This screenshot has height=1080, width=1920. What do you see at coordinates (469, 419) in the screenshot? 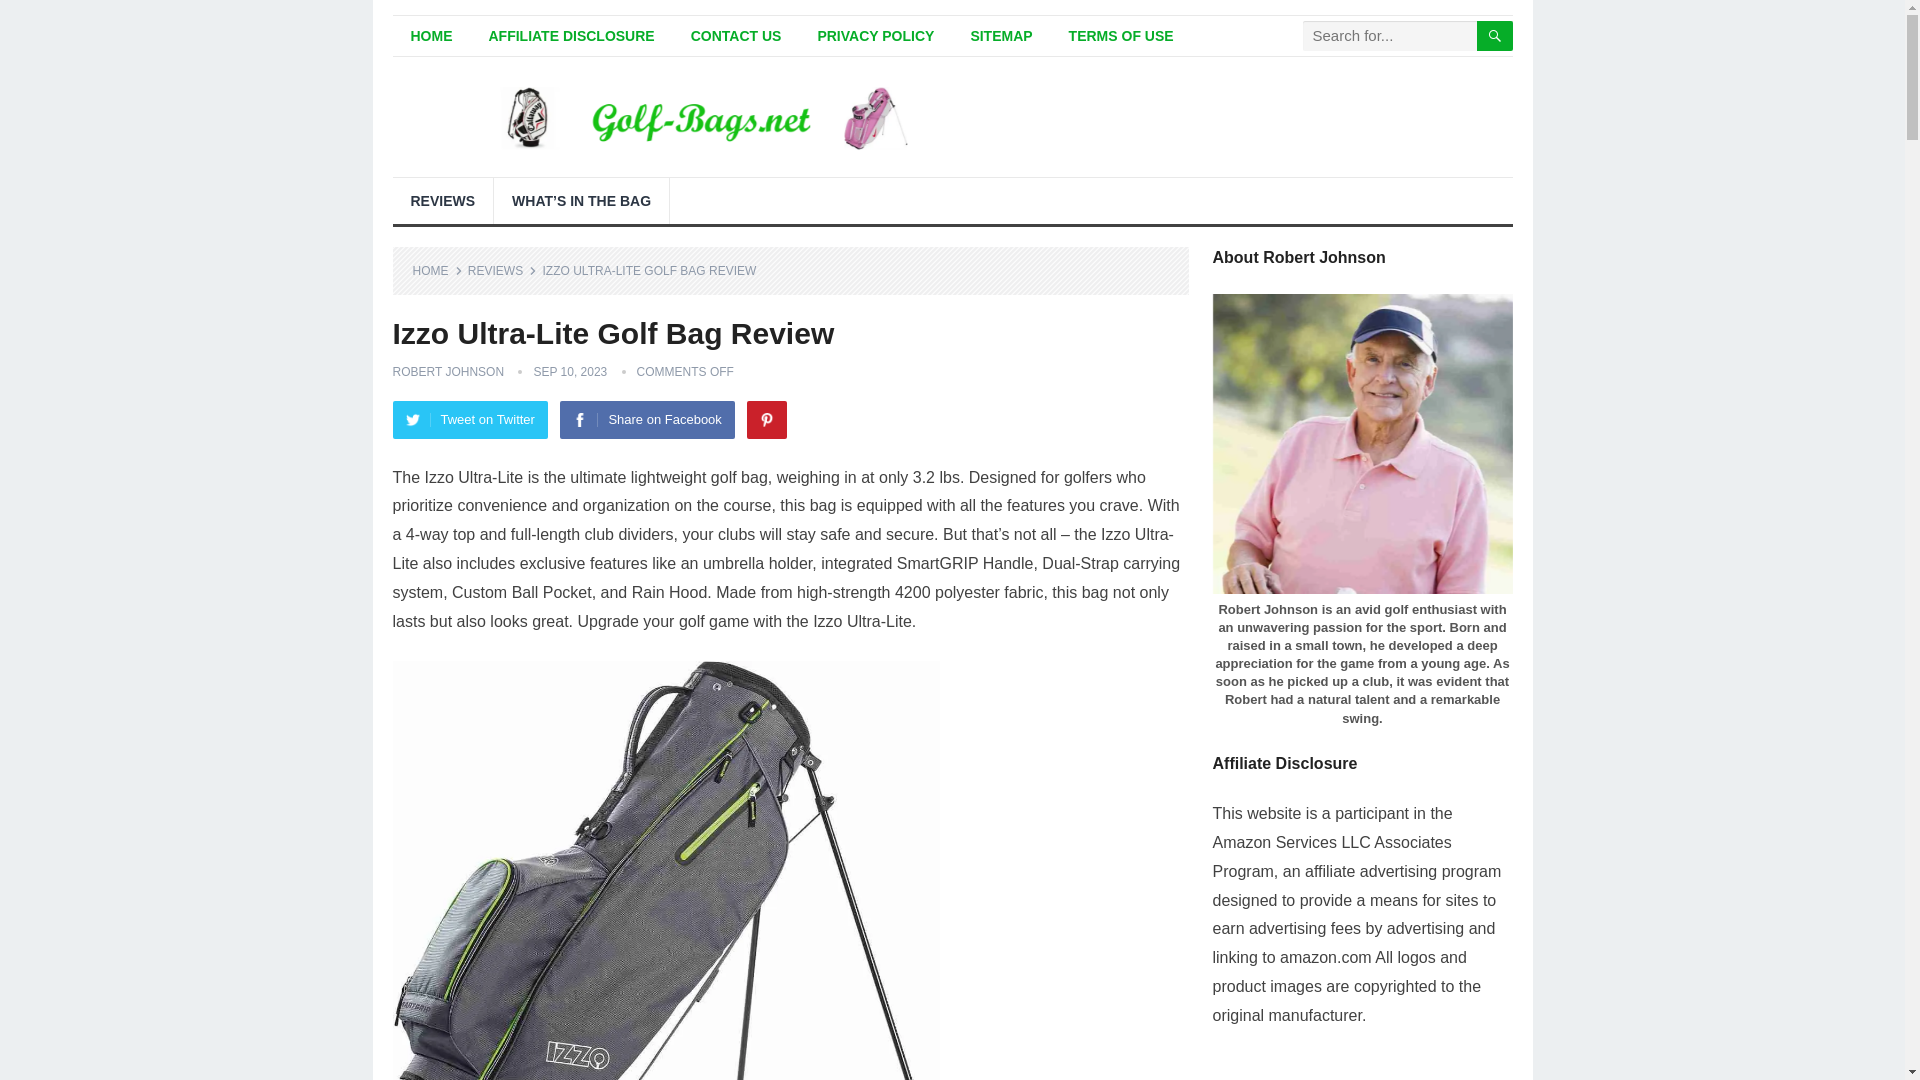
I see `Tweet on Twitter` at bounding box center [469, 419].